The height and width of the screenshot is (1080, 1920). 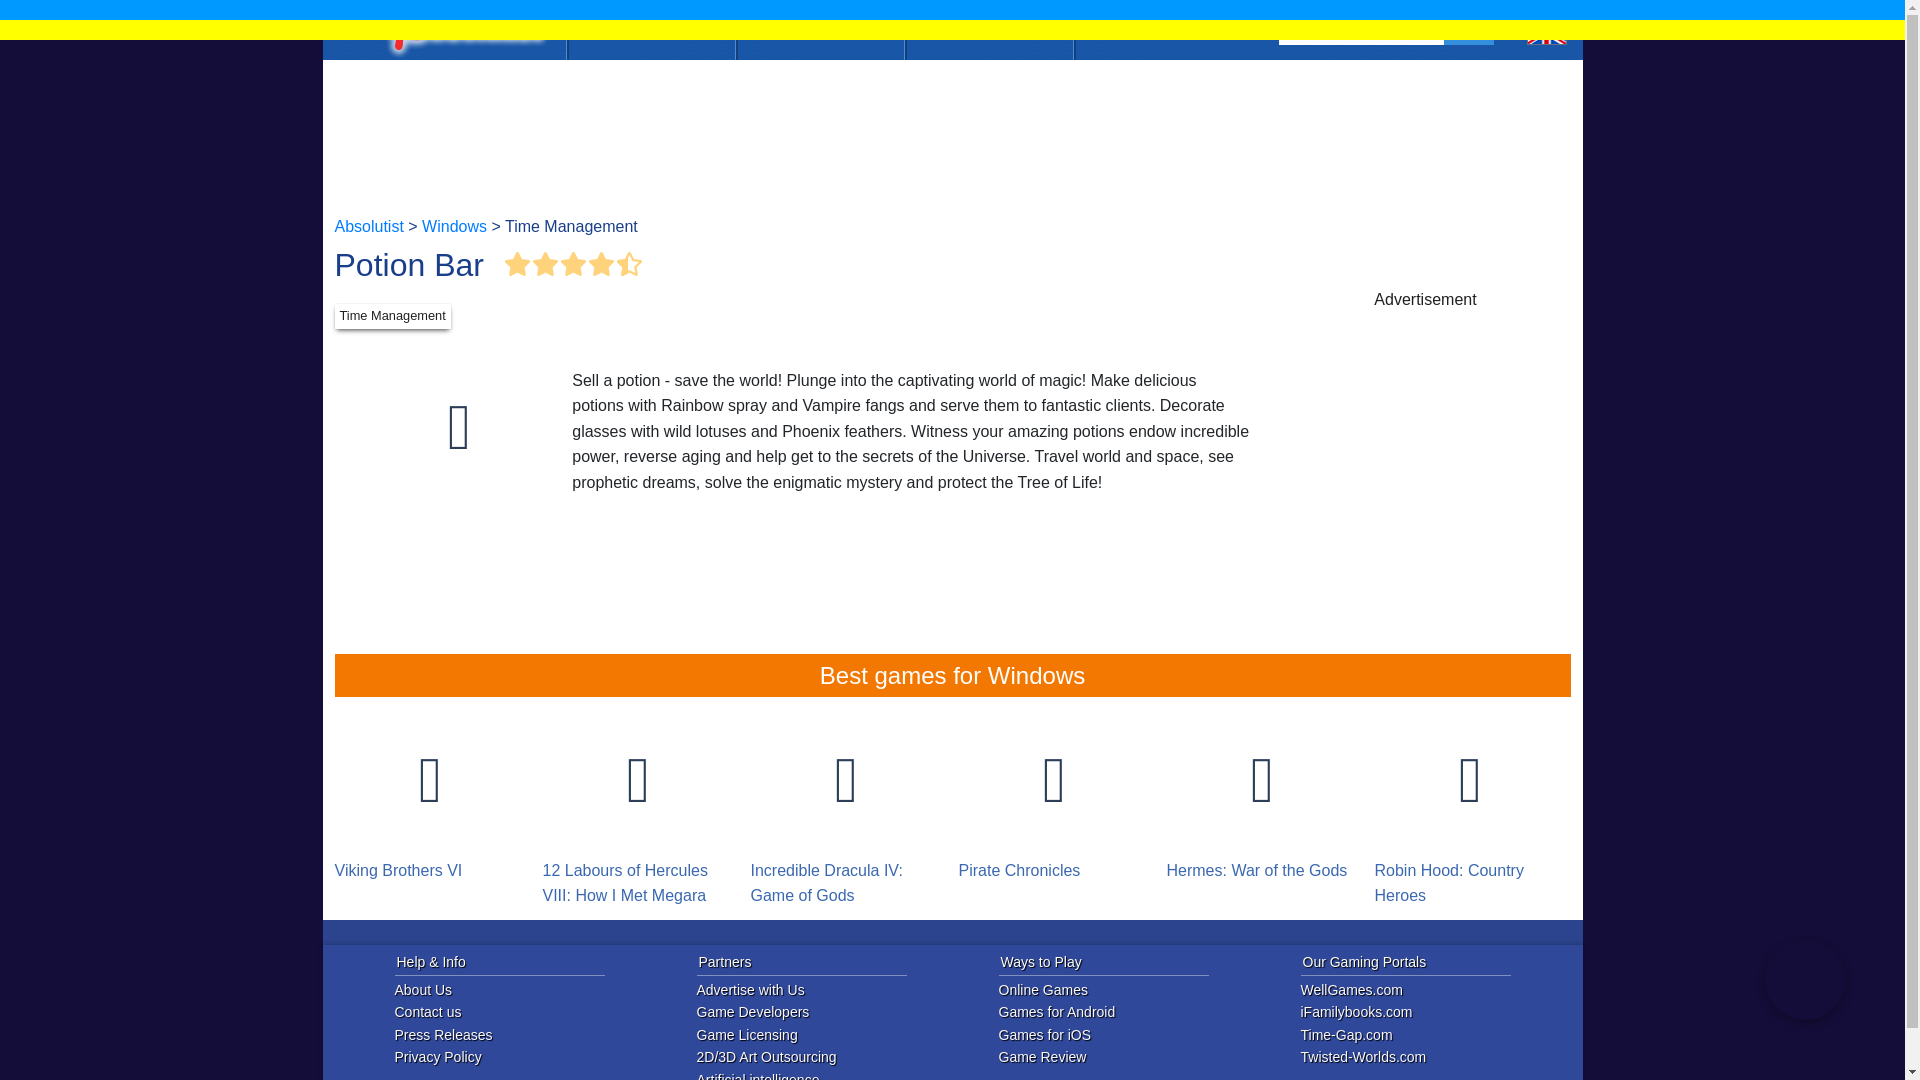 I want to click on Absolutist, so click(x=368, y=226).